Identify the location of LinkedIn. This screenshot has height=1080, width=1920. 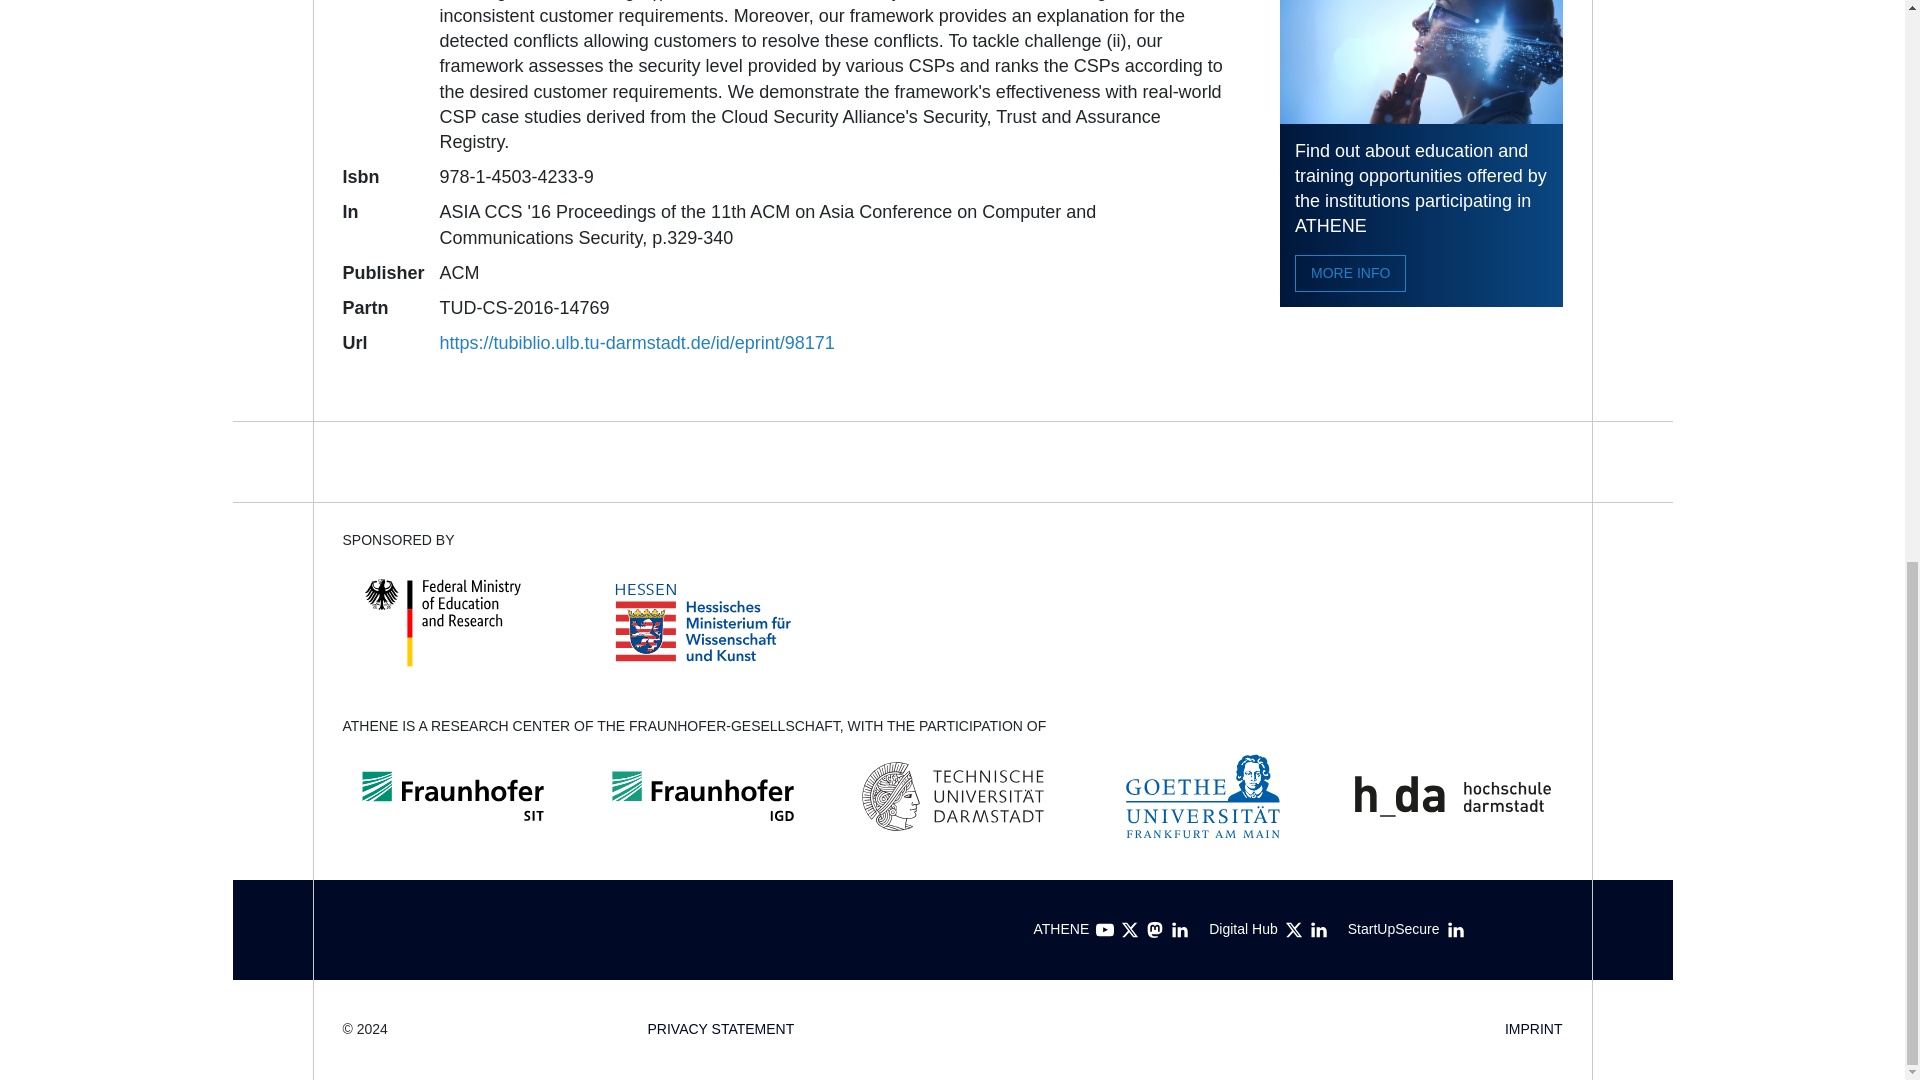
(1180, 930).